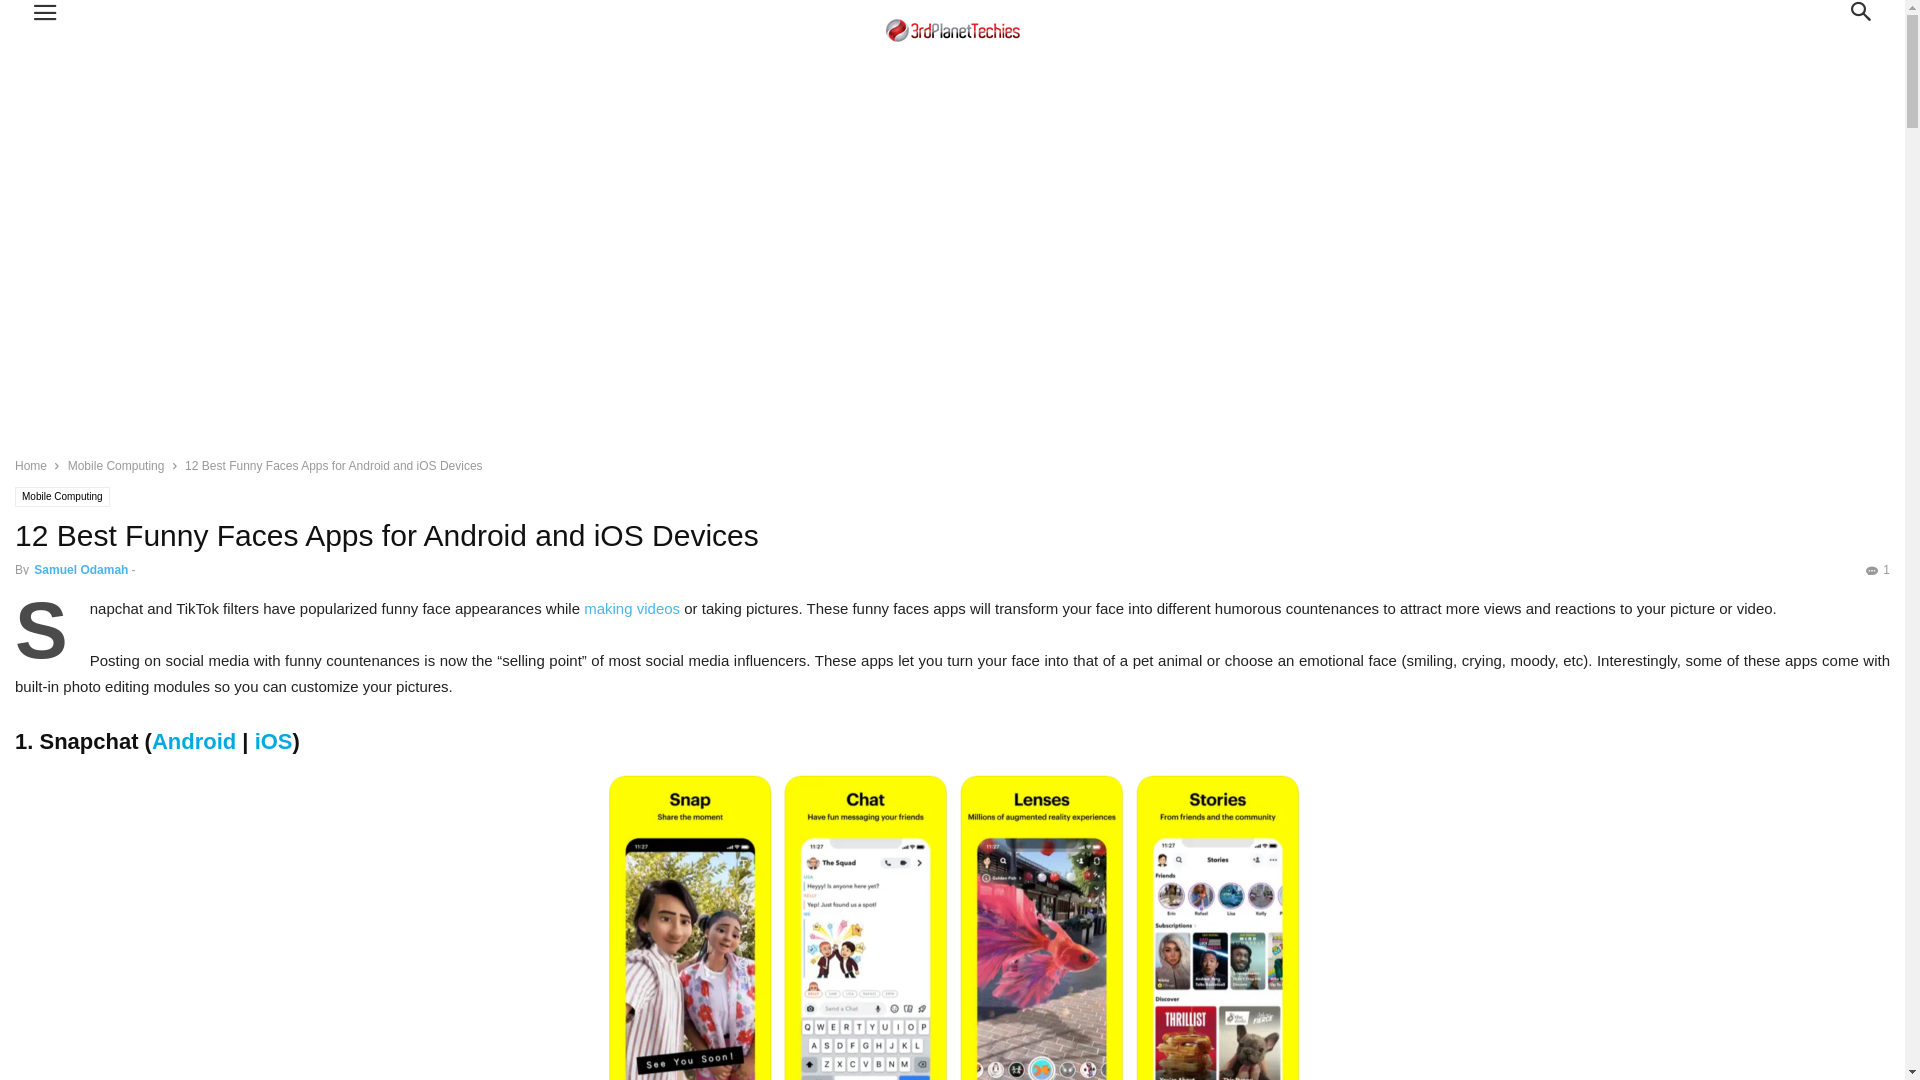  Describe the element at coordinates (1878, 195) in the screenshot. I see `1` at that location.